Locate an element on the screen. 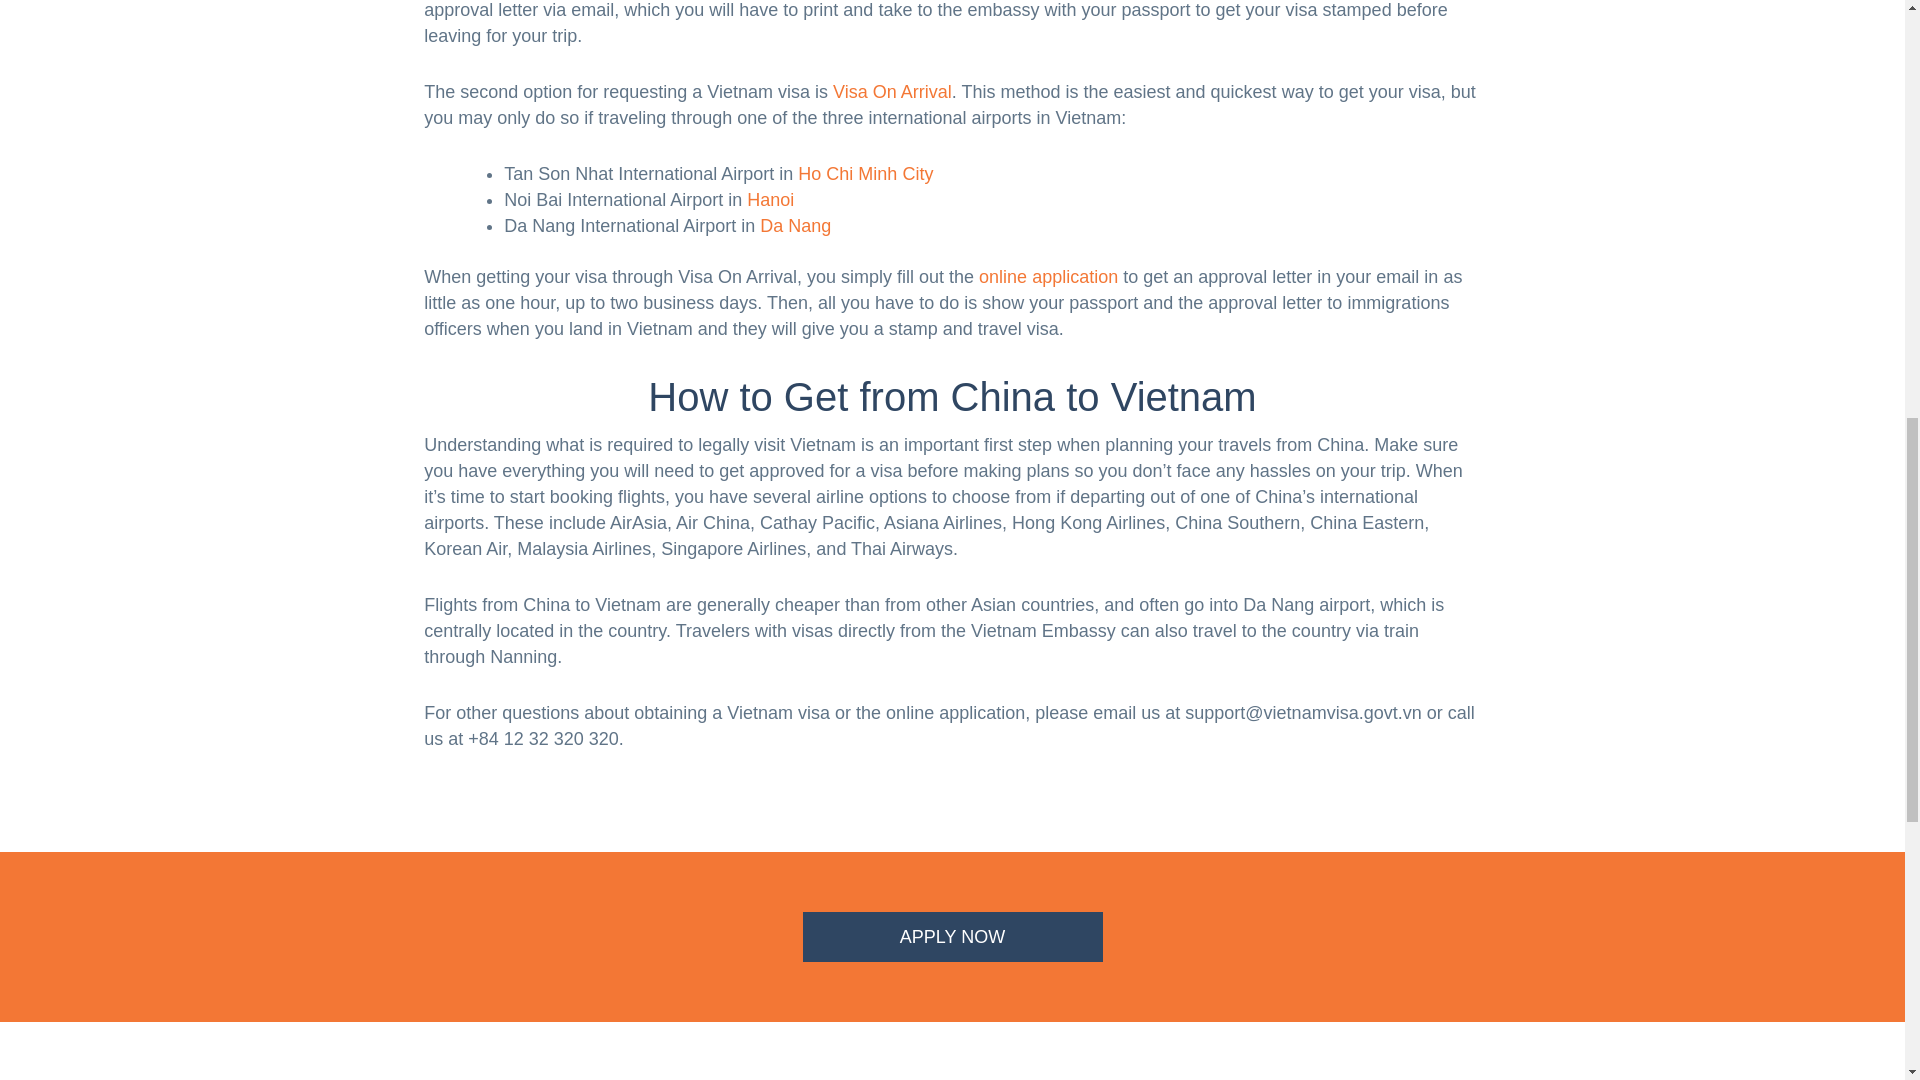 The width and height of the screenshot is (1920, 1080). Ho Chi Minh City is located at coordinates (866, 174).